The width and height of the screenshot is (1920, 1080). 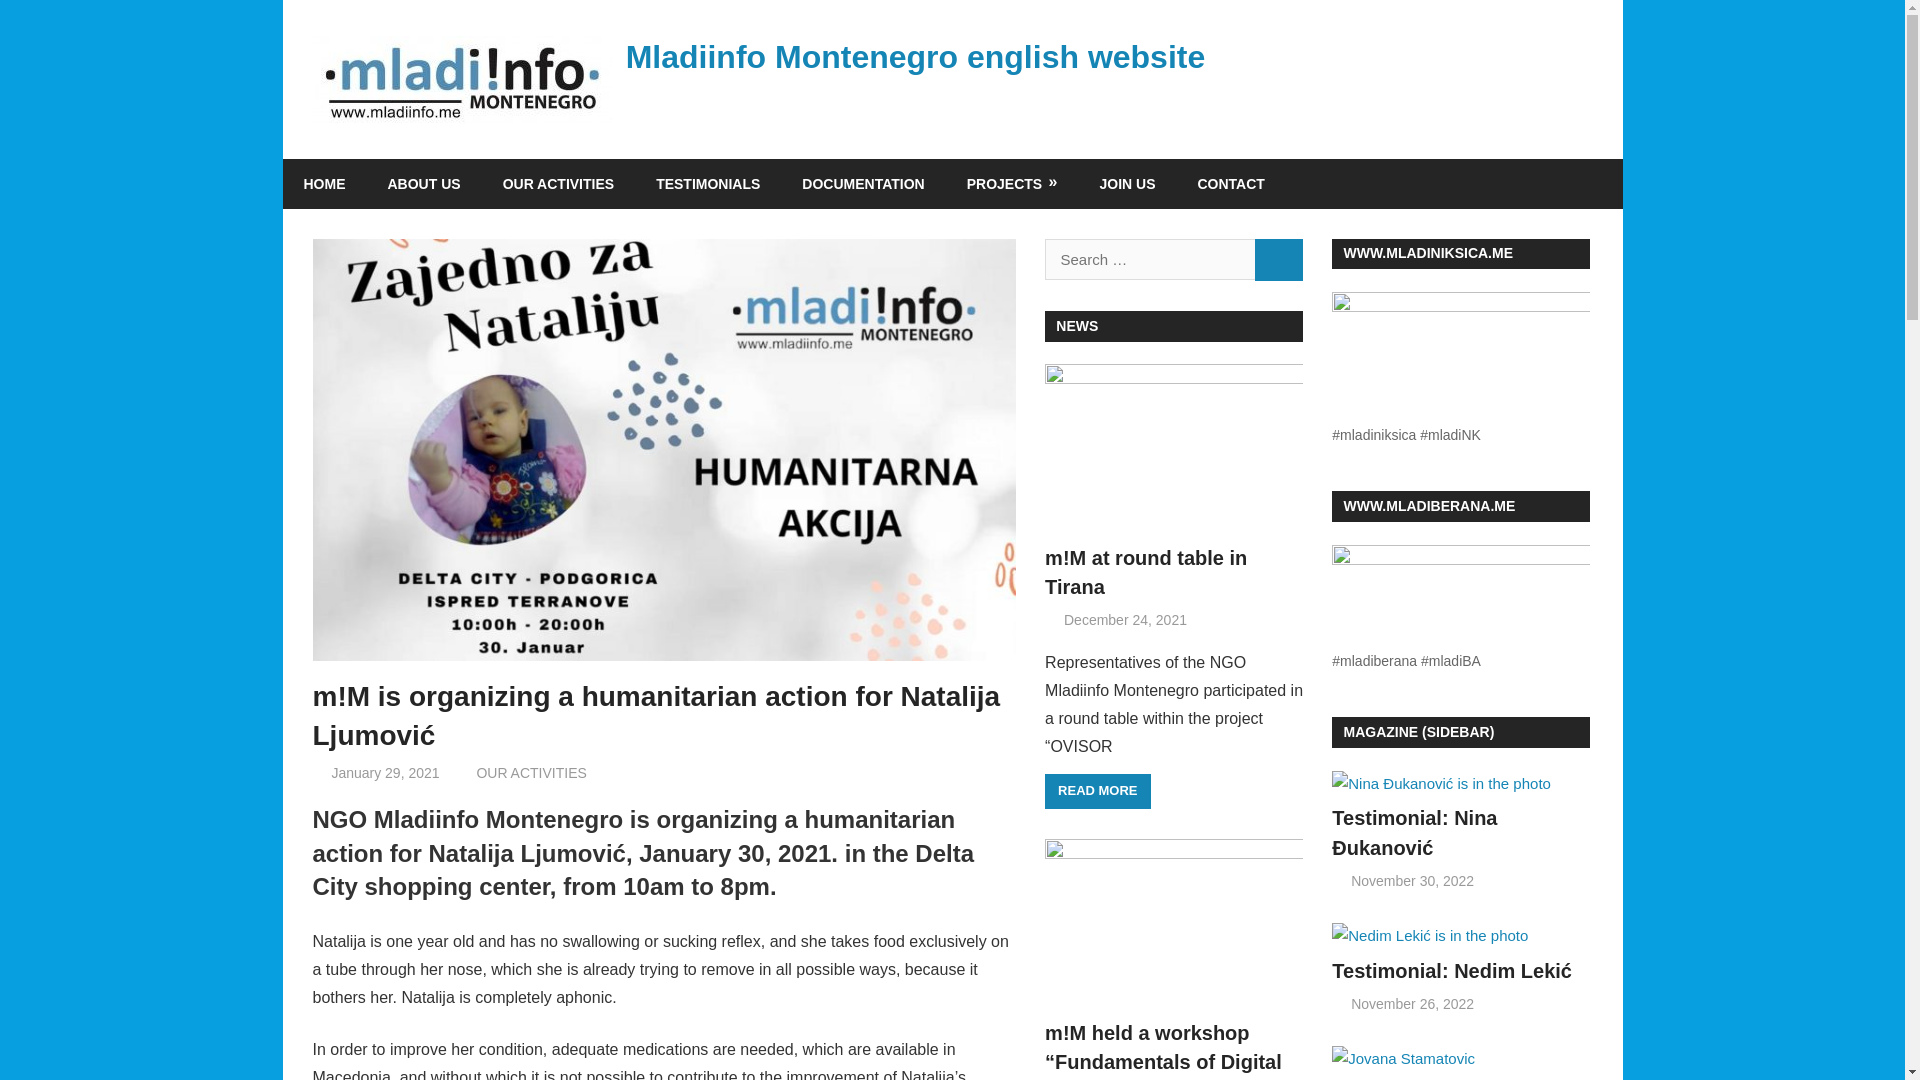 What do you see at coordinates (915, 56) in the screenshot?
I see `Mladiinfo Montenegro english website` at bounding box center [915, 56].